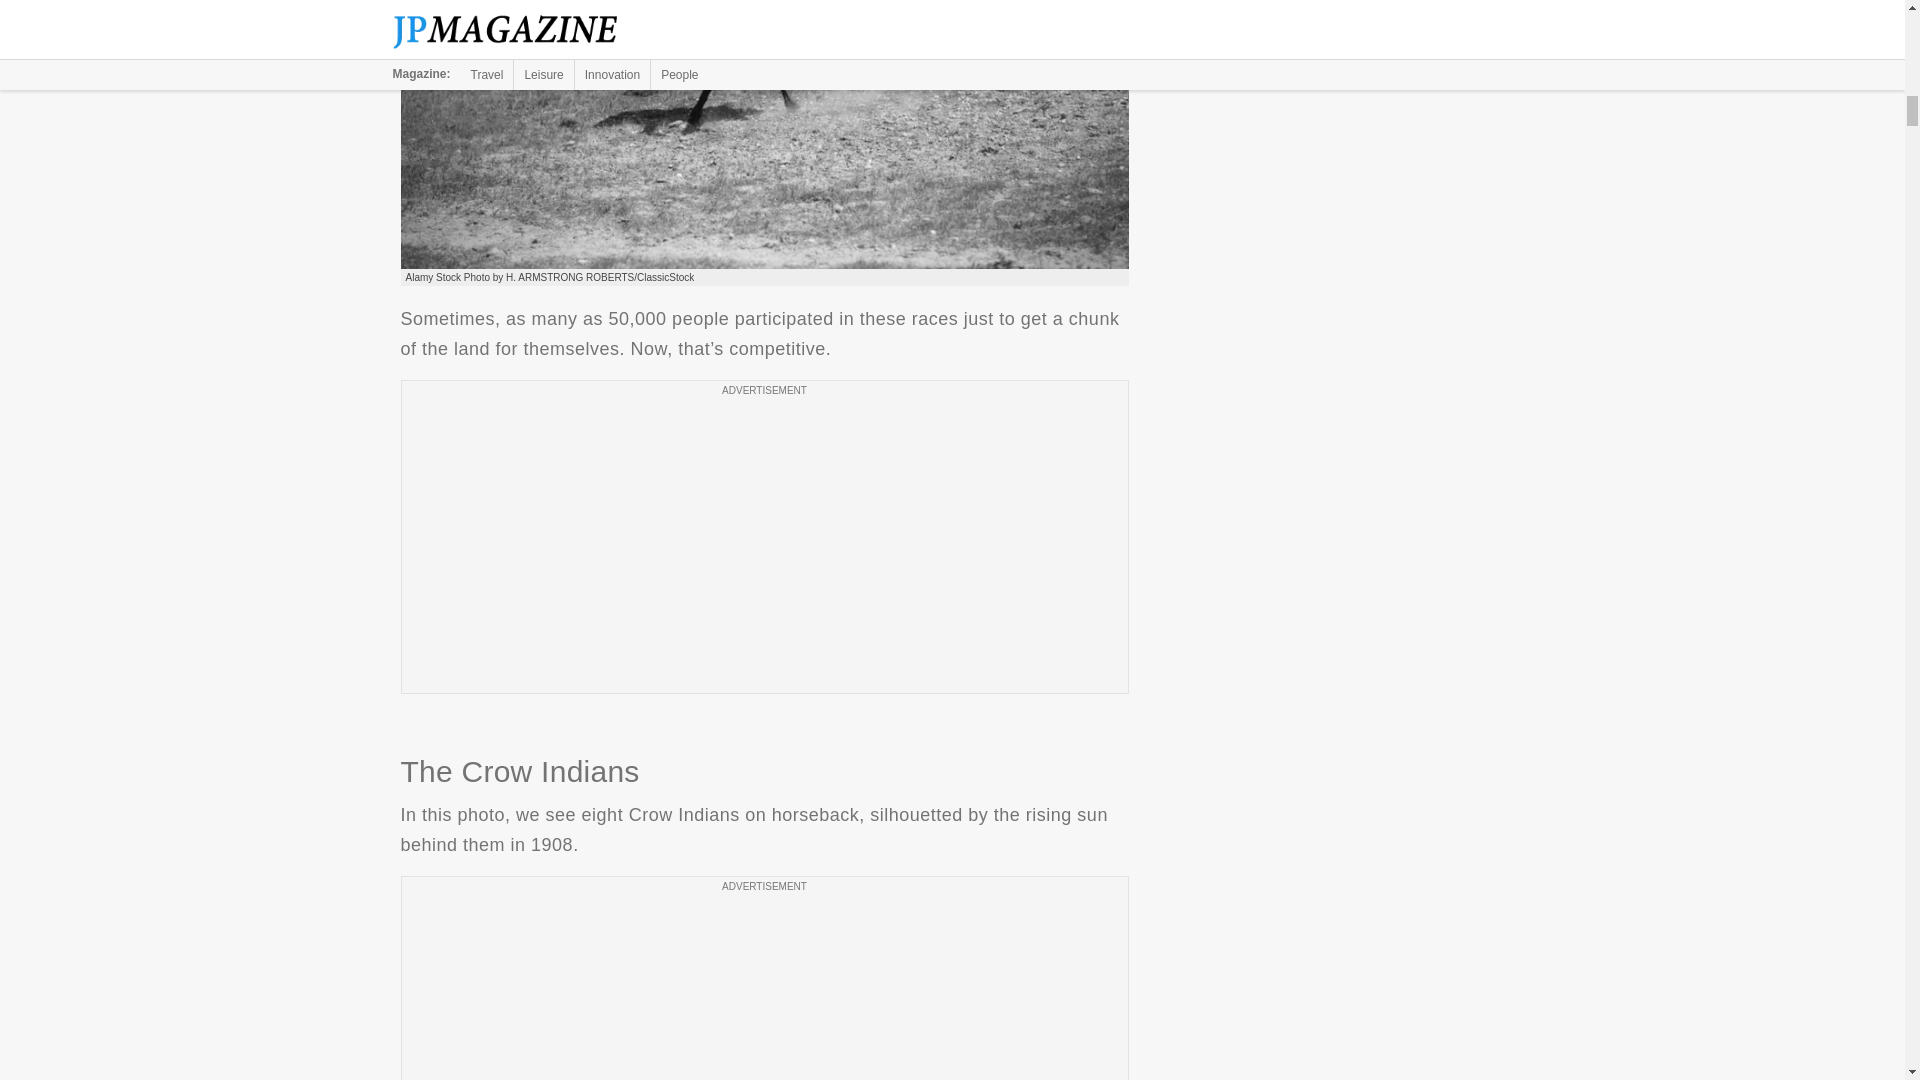 This screenshot has height=1080, width=1920. Describe the element at coordinates (764, 134) in the screenshot. I see `The Land Rushes` at that location.